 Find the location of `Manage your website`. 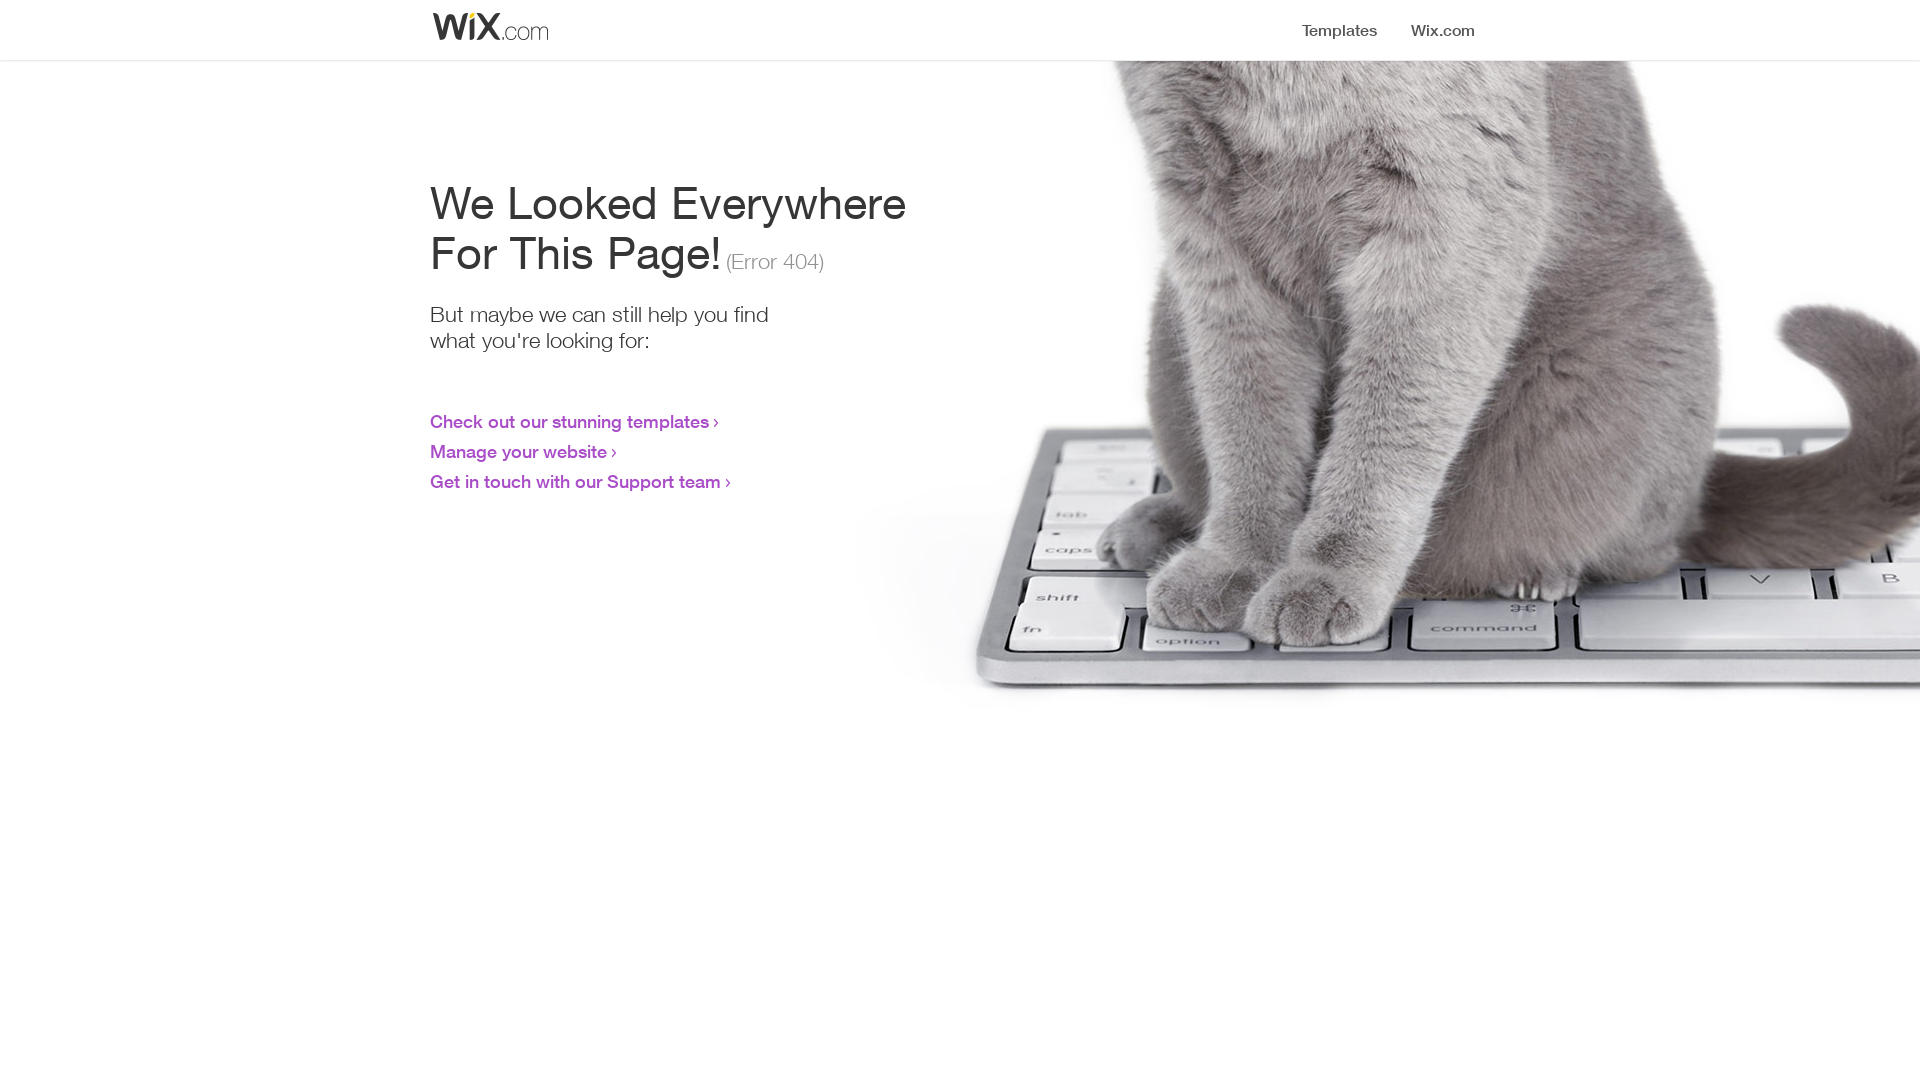

Manage your website is located at coordinates (518, 451).